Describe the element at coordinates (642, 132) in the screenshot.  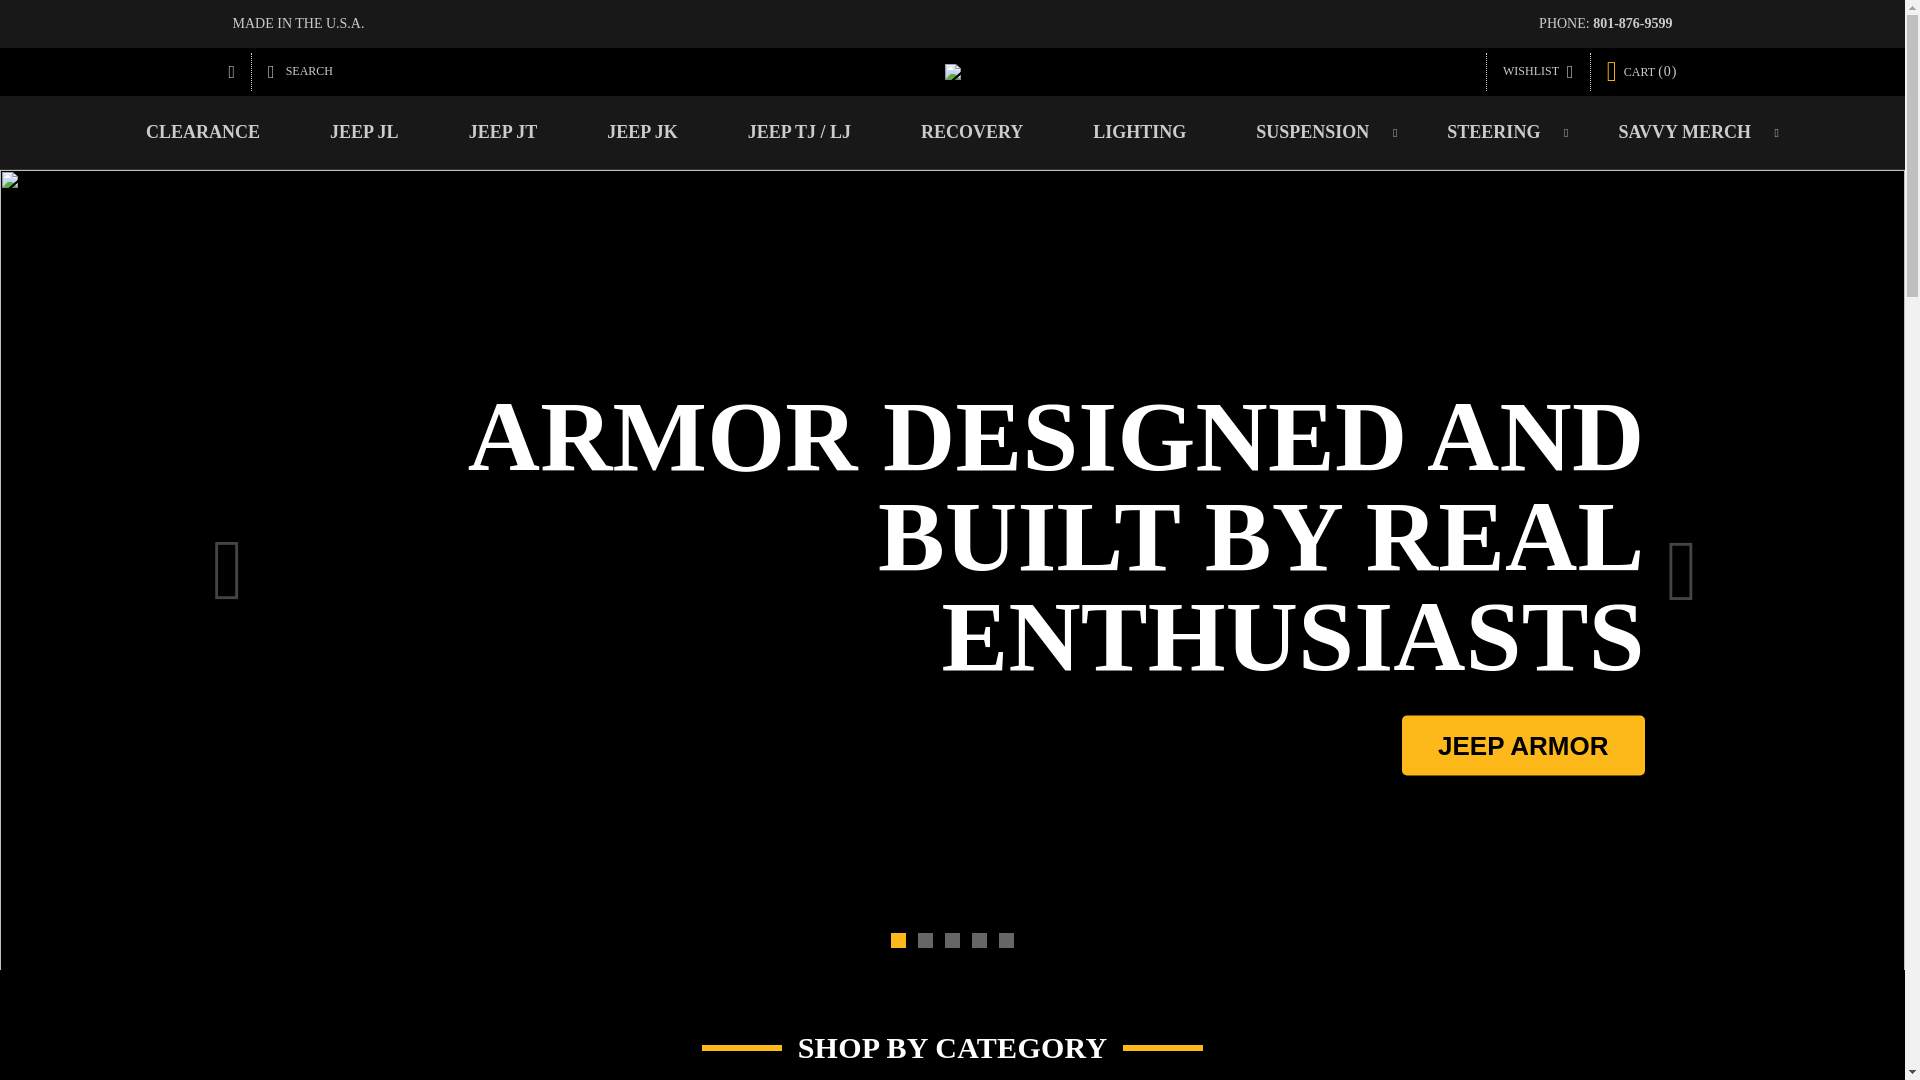
I see `JEEP JK` at that location.